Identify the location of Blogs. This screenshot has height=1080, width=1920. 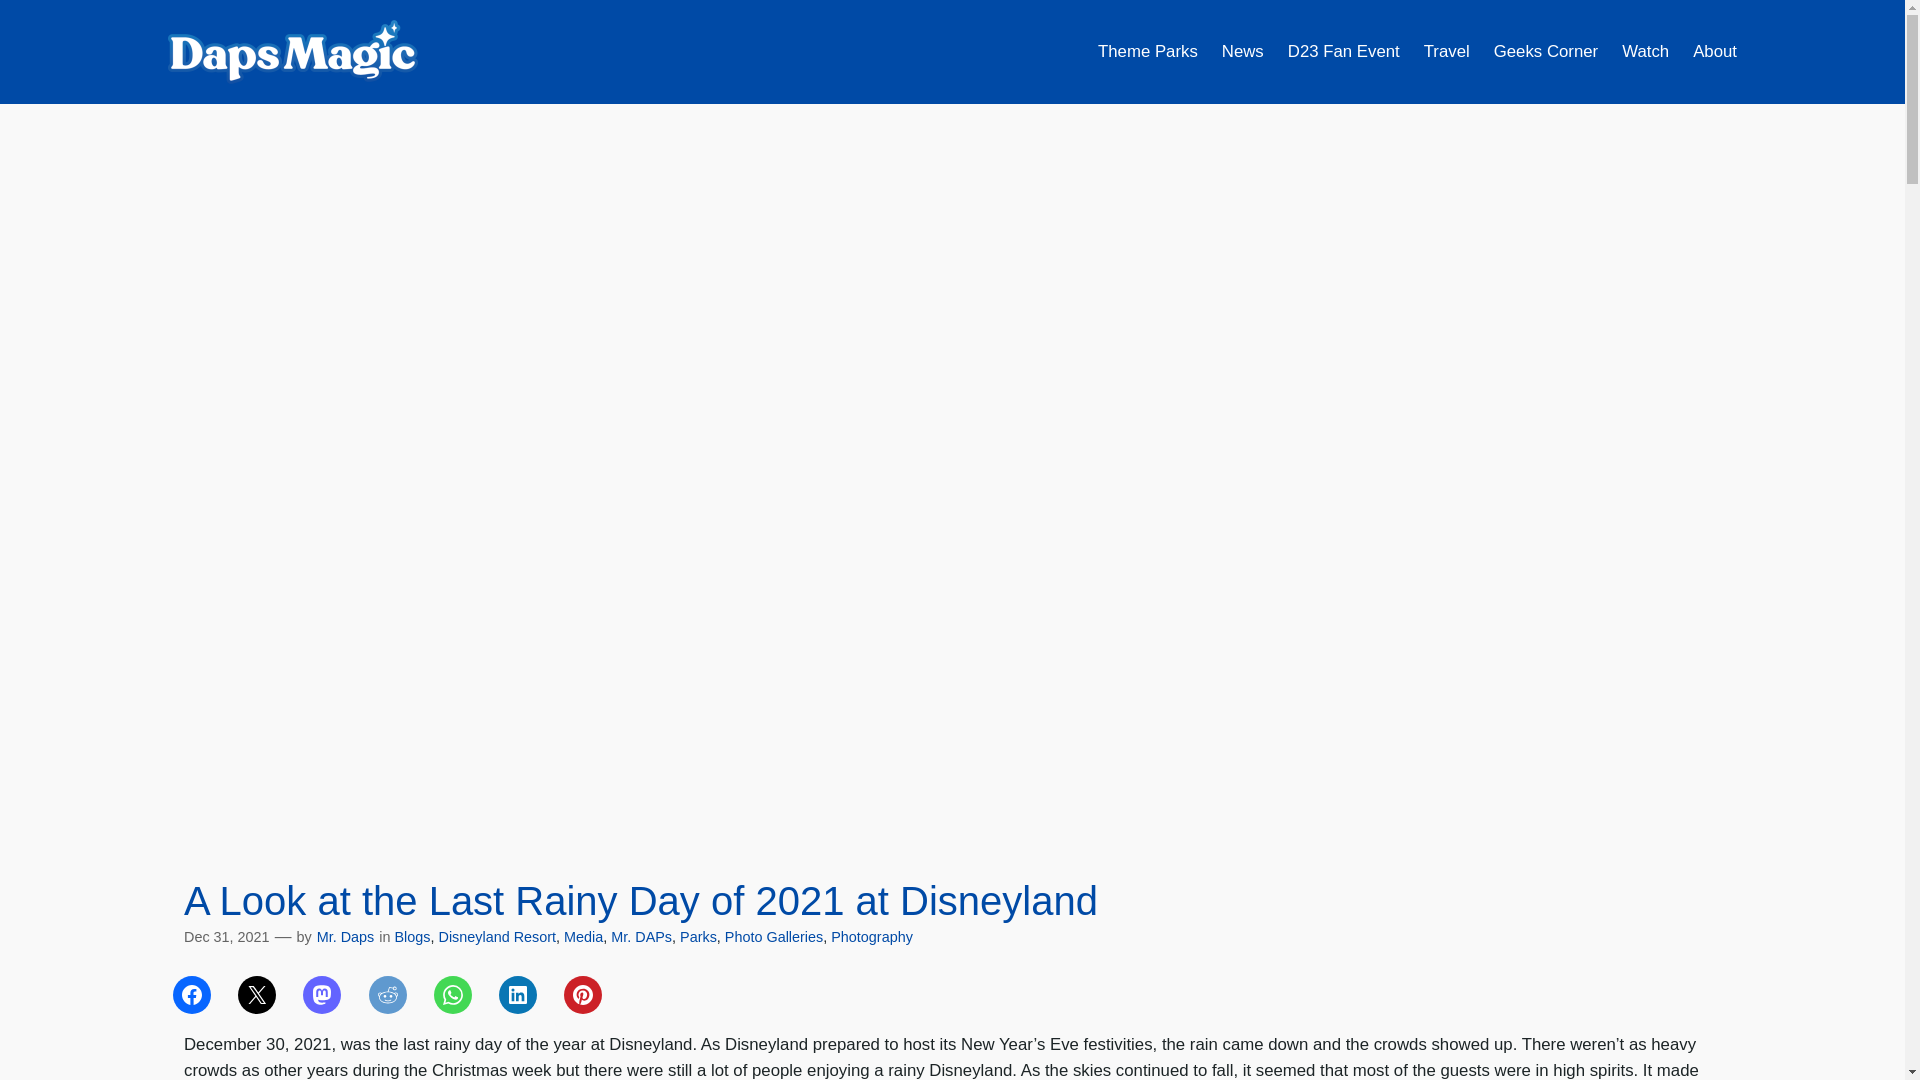
(412, 936).